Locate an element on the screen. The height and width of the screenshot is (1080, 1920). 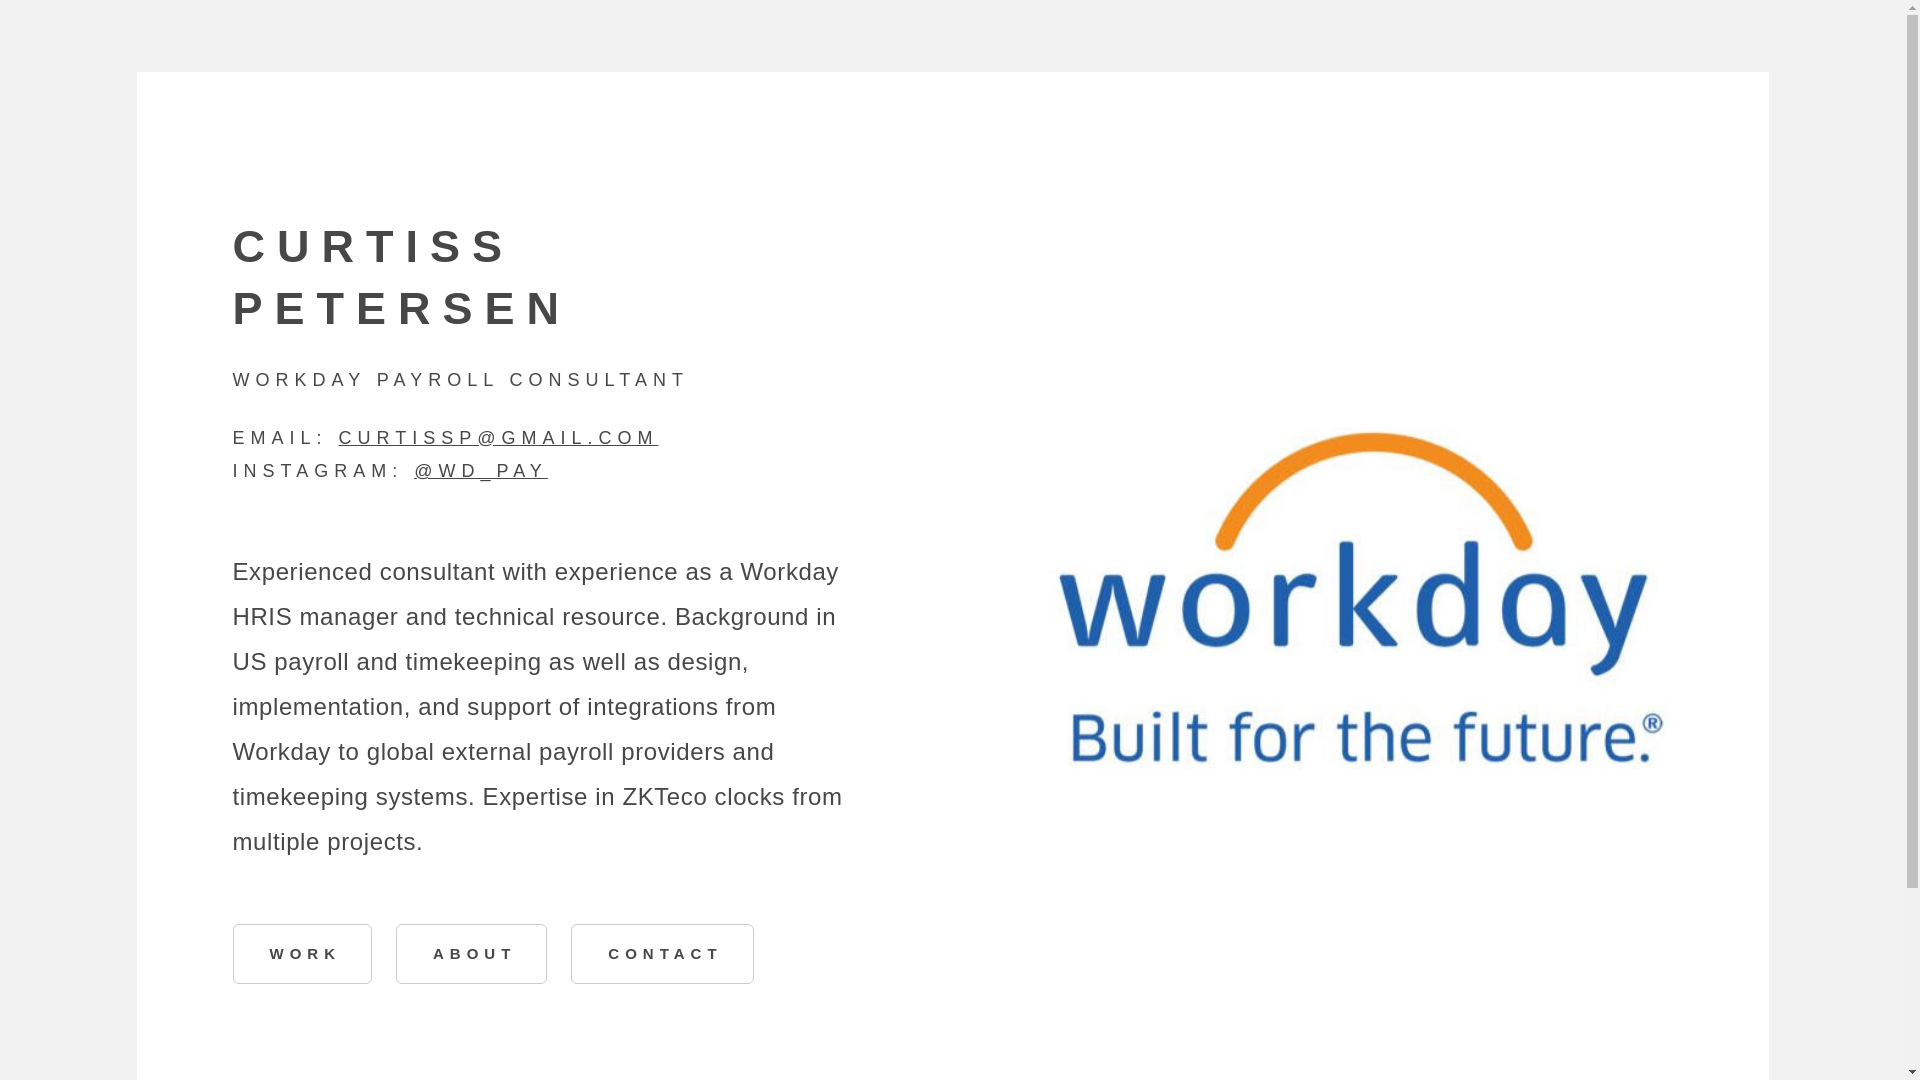
ABOUT is located at coordinates (471, 954).